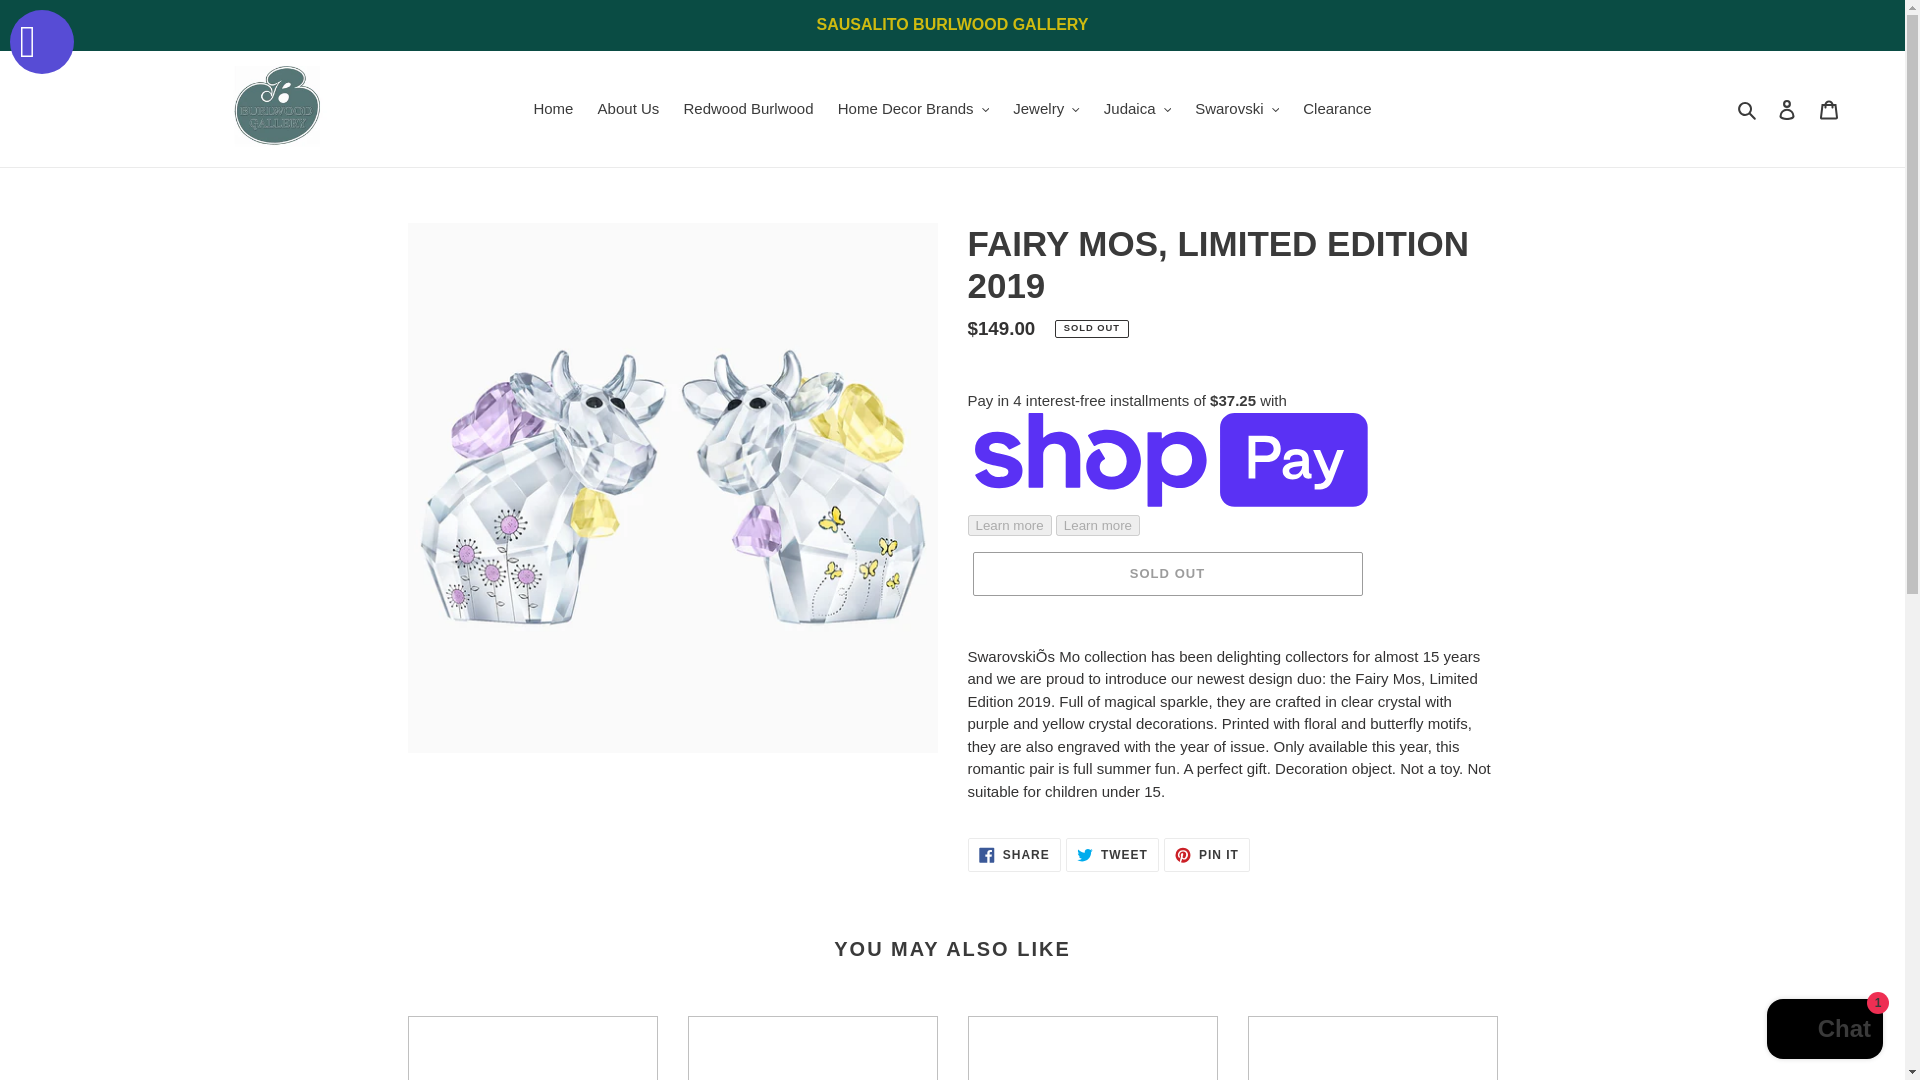 The image size is (1920, 1080). Describe the element at coordinates (552, 110) in the screenshot. I see `Home` at that location.